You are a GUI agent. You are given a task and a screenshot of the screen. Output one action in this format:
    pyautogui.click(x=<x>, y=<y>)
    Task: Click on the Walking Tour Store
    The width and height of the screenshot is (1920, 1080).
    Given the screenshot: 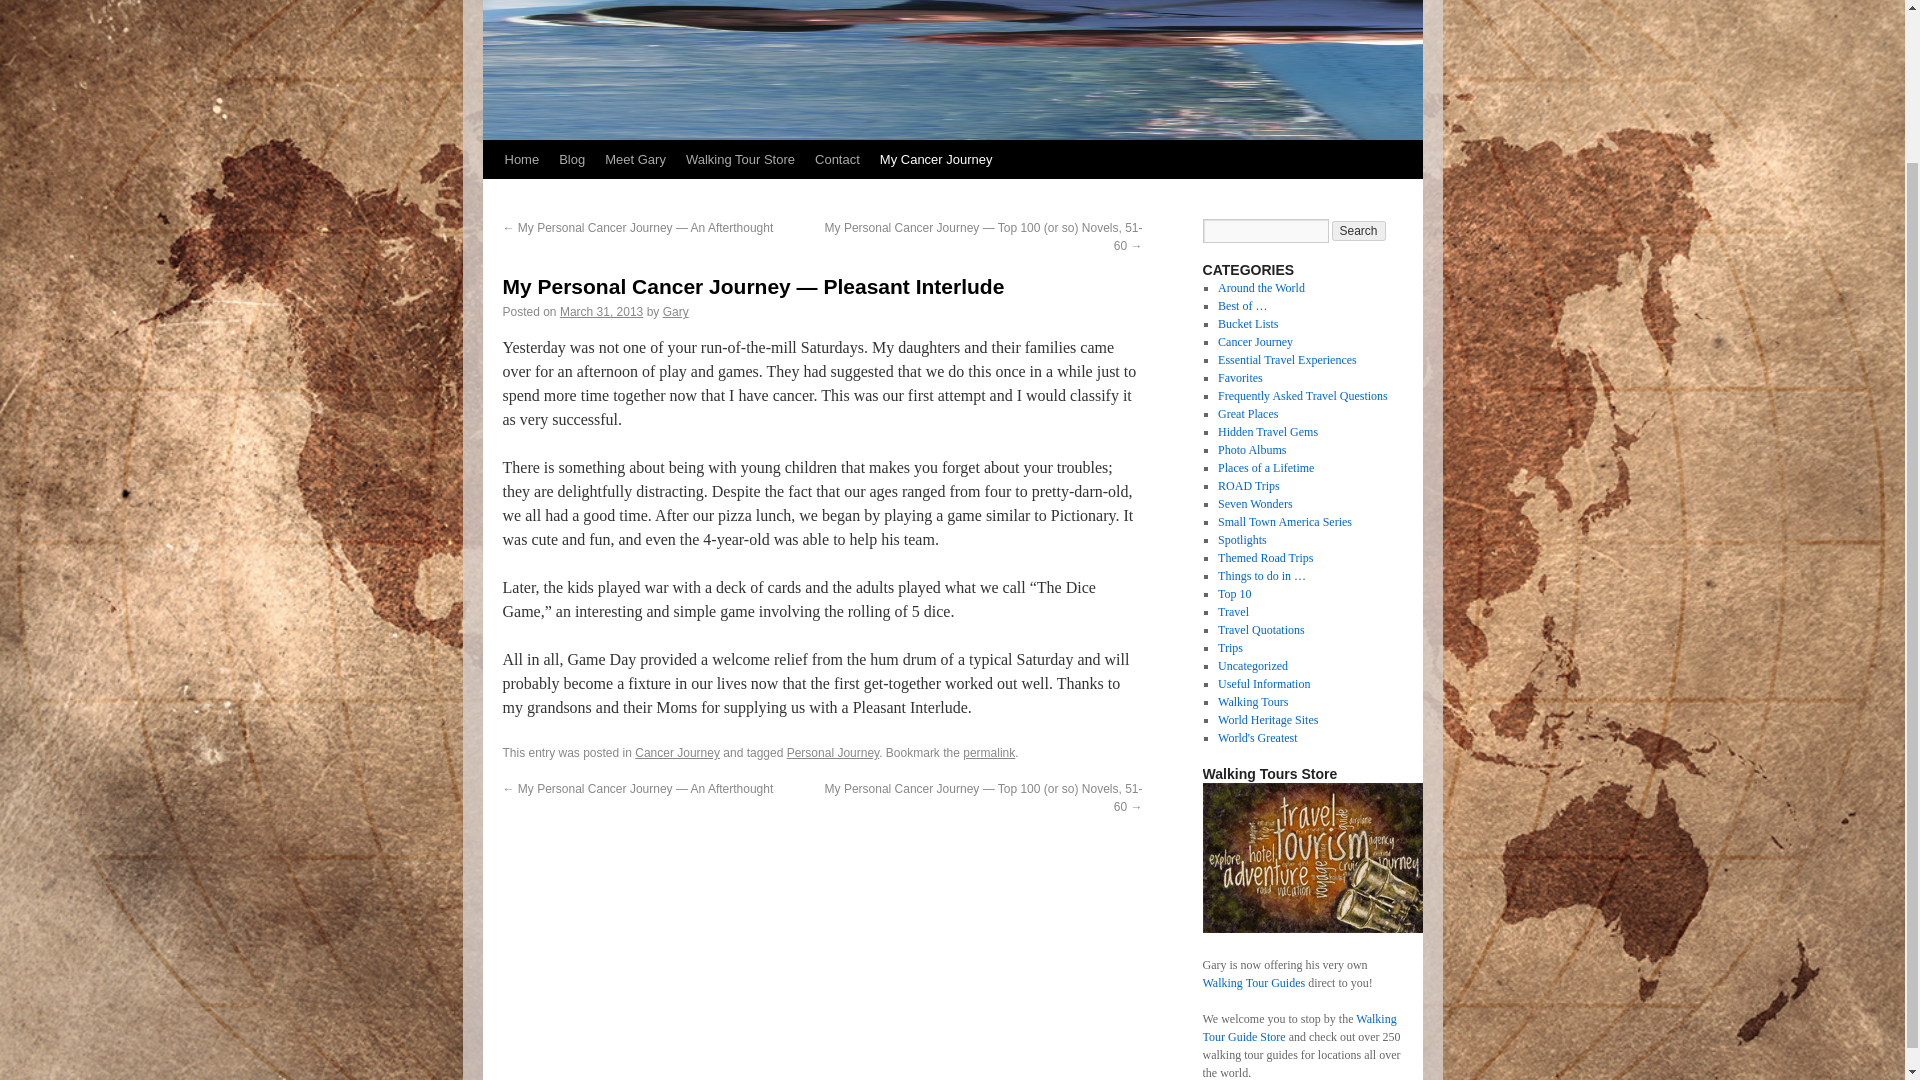 What is the action you would take?
    pyautogui.click(x=740, y=160)
    